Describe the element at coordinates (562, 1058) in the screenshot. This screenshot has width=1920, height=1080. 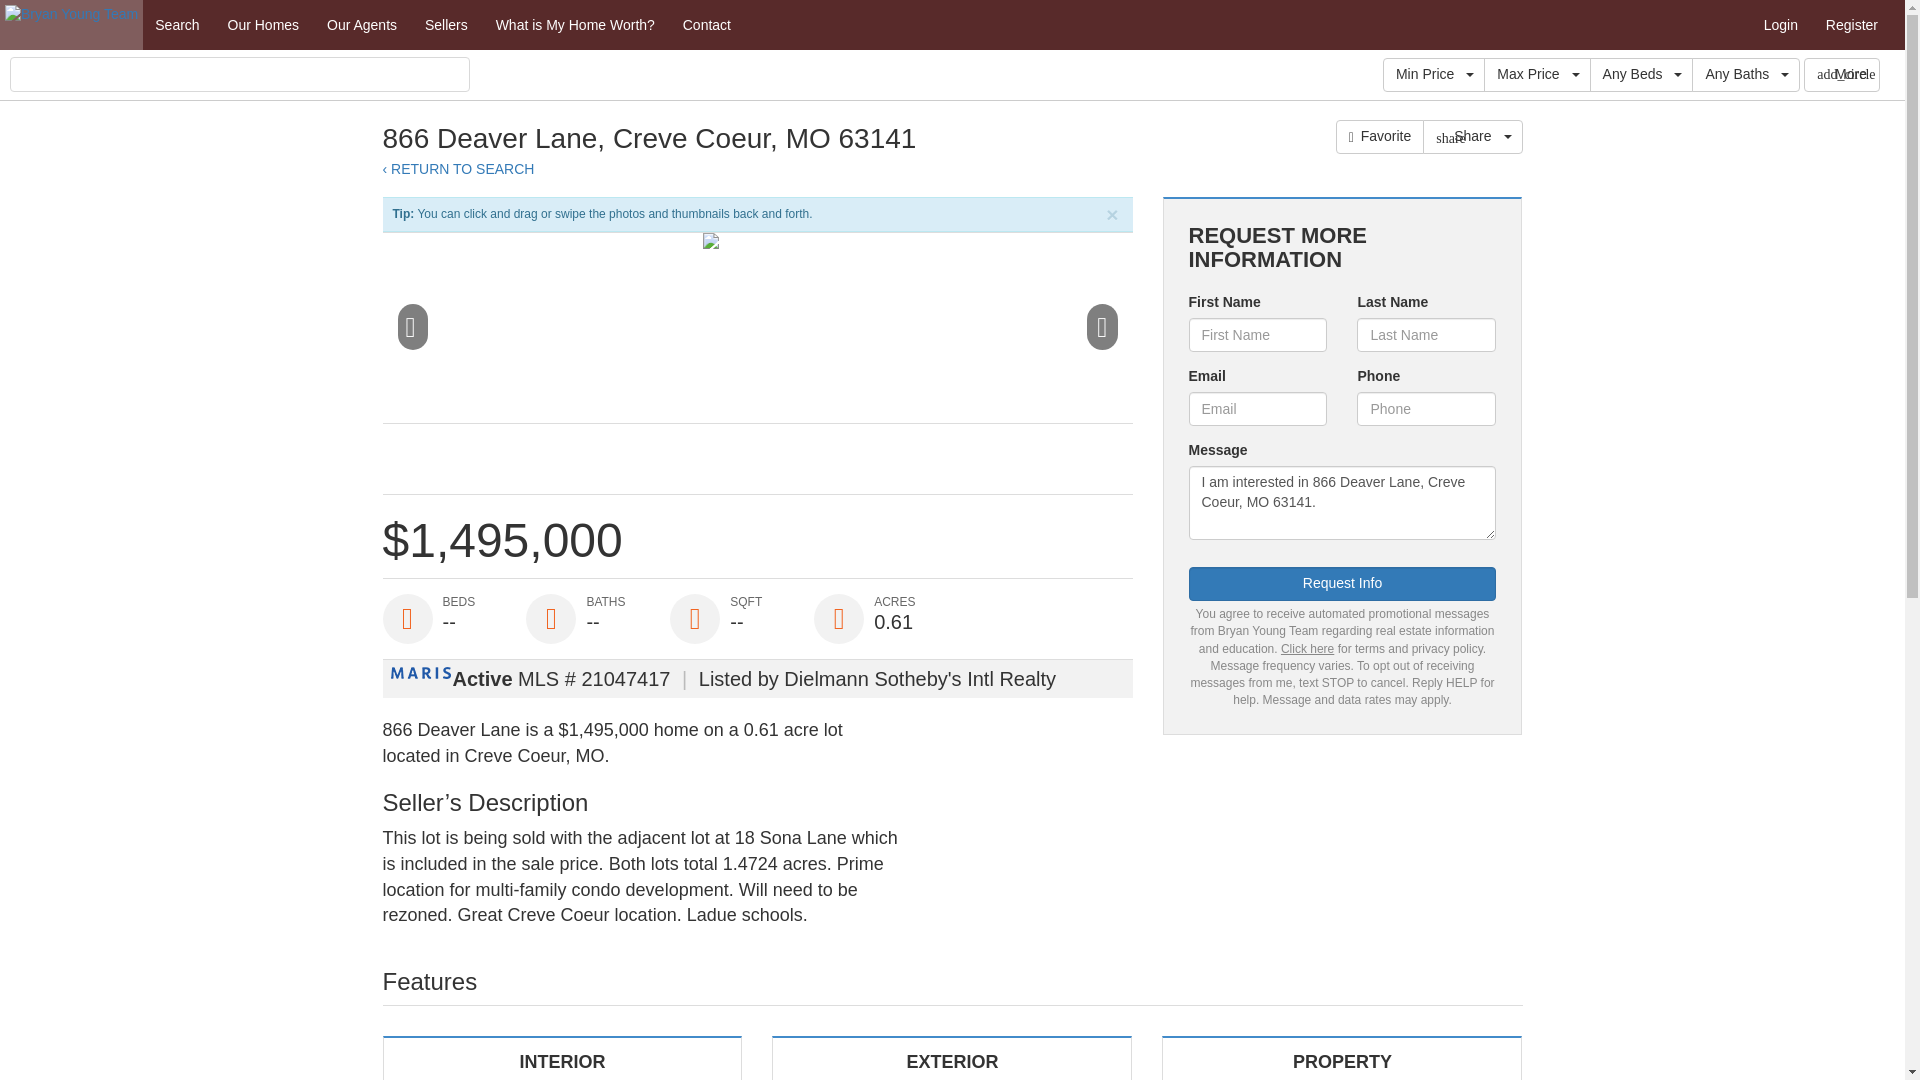
I see `INTERIOR` at that location.